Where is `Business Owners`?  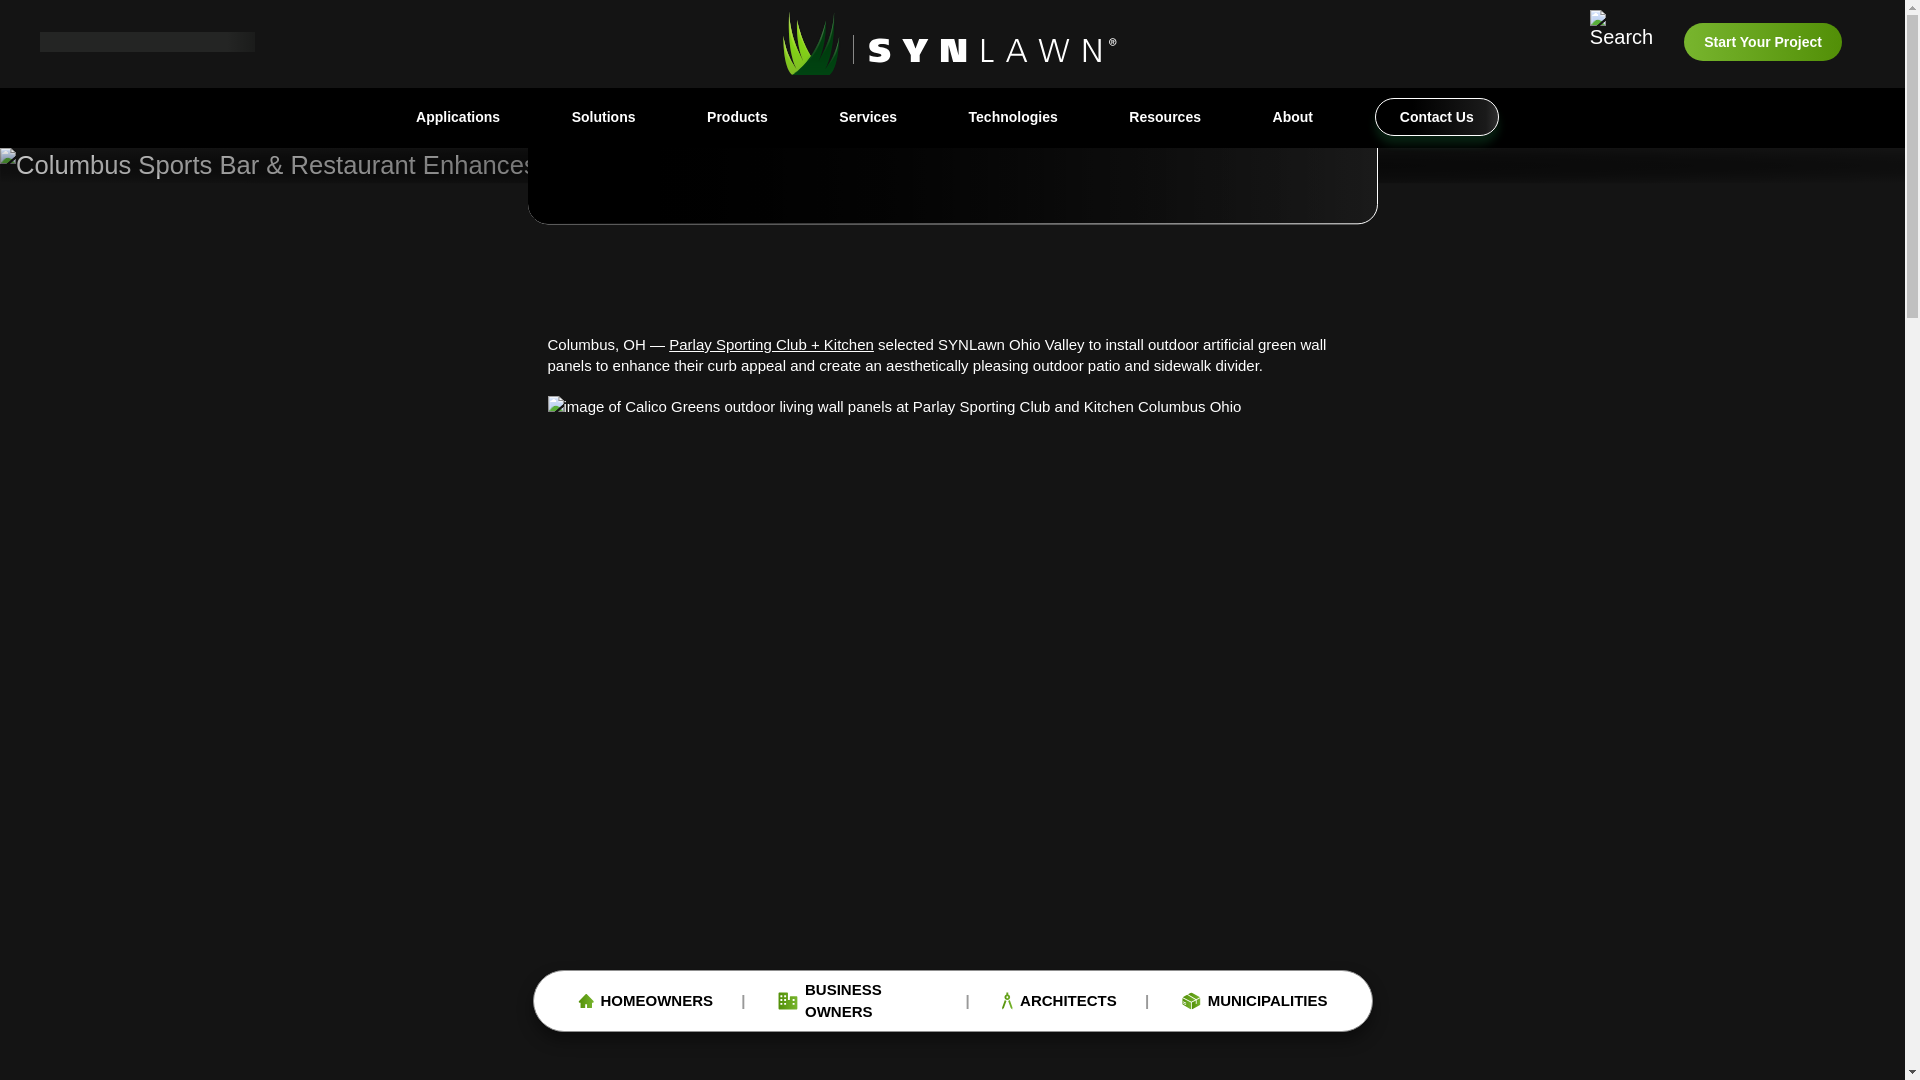 Business Owners is located at coordinates (856, 1000).